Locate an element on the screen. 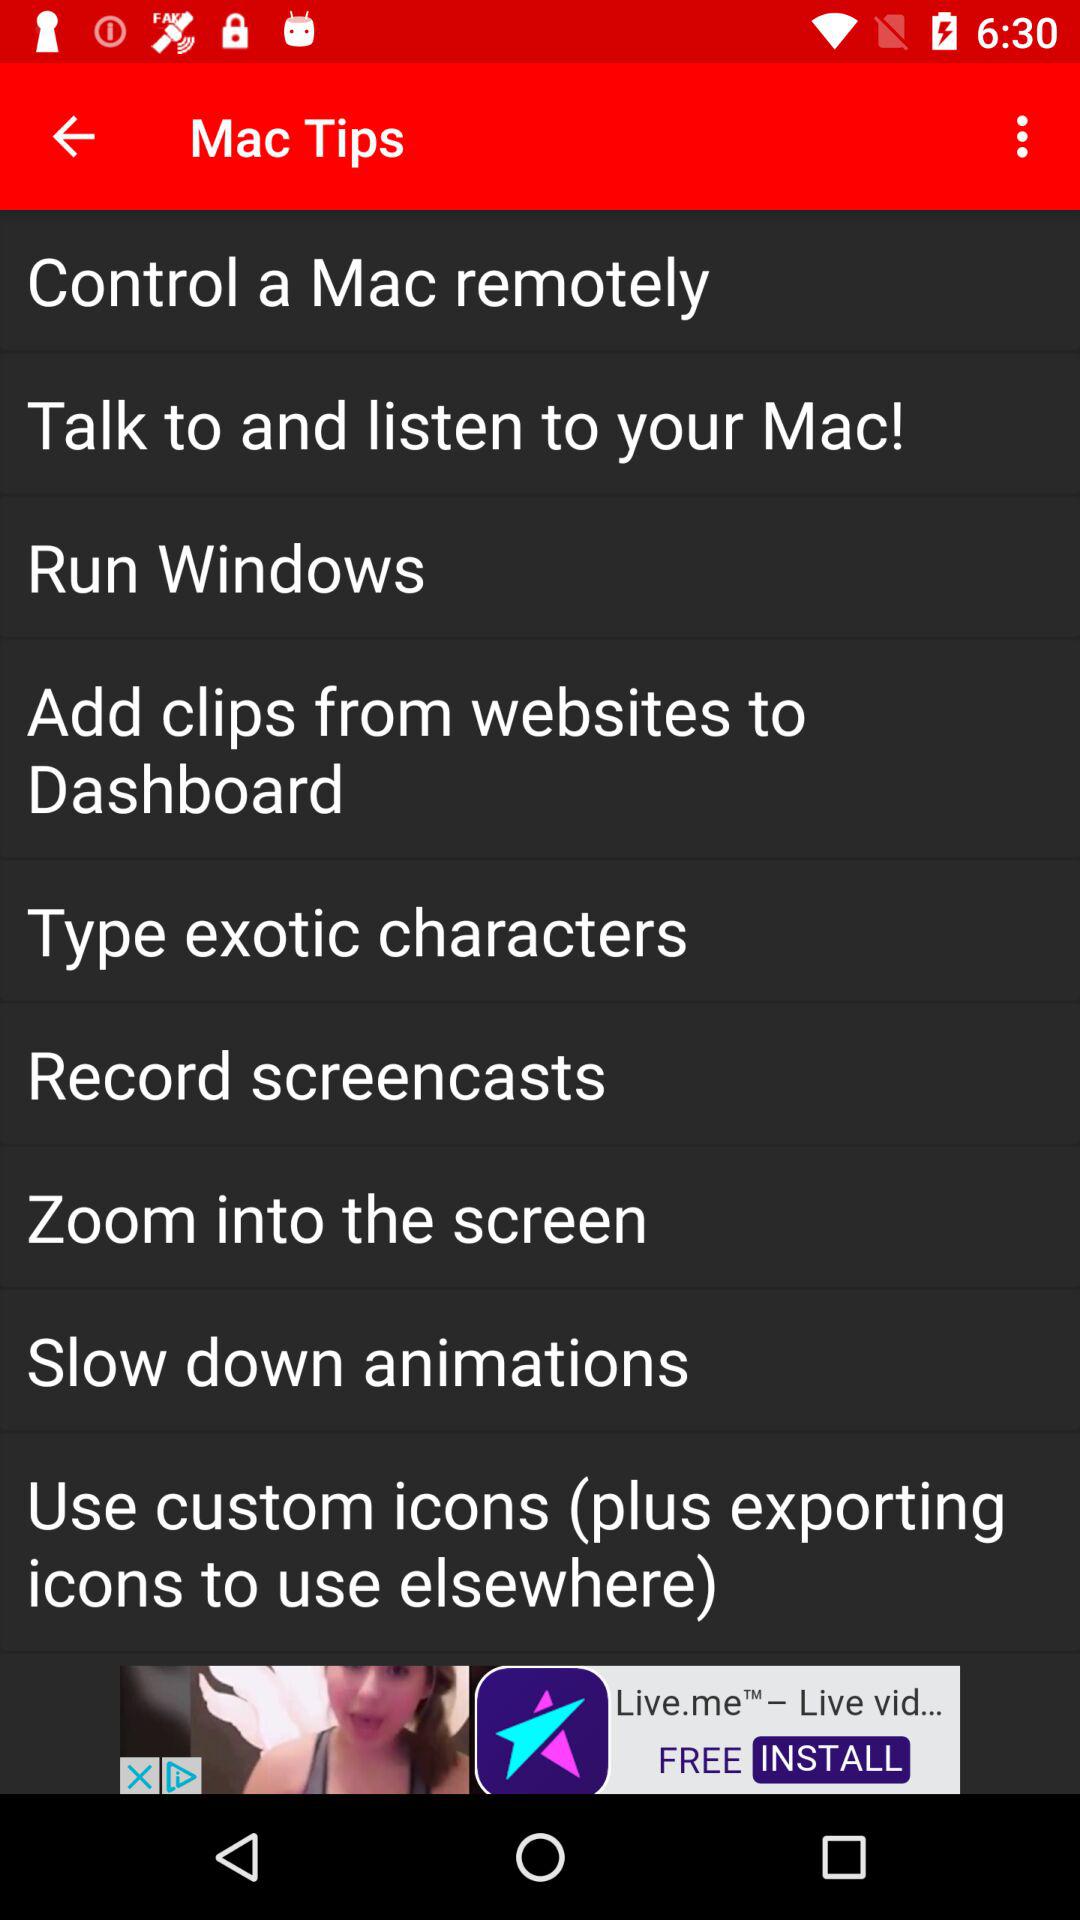  install app is located at coordinates (540, 1728).